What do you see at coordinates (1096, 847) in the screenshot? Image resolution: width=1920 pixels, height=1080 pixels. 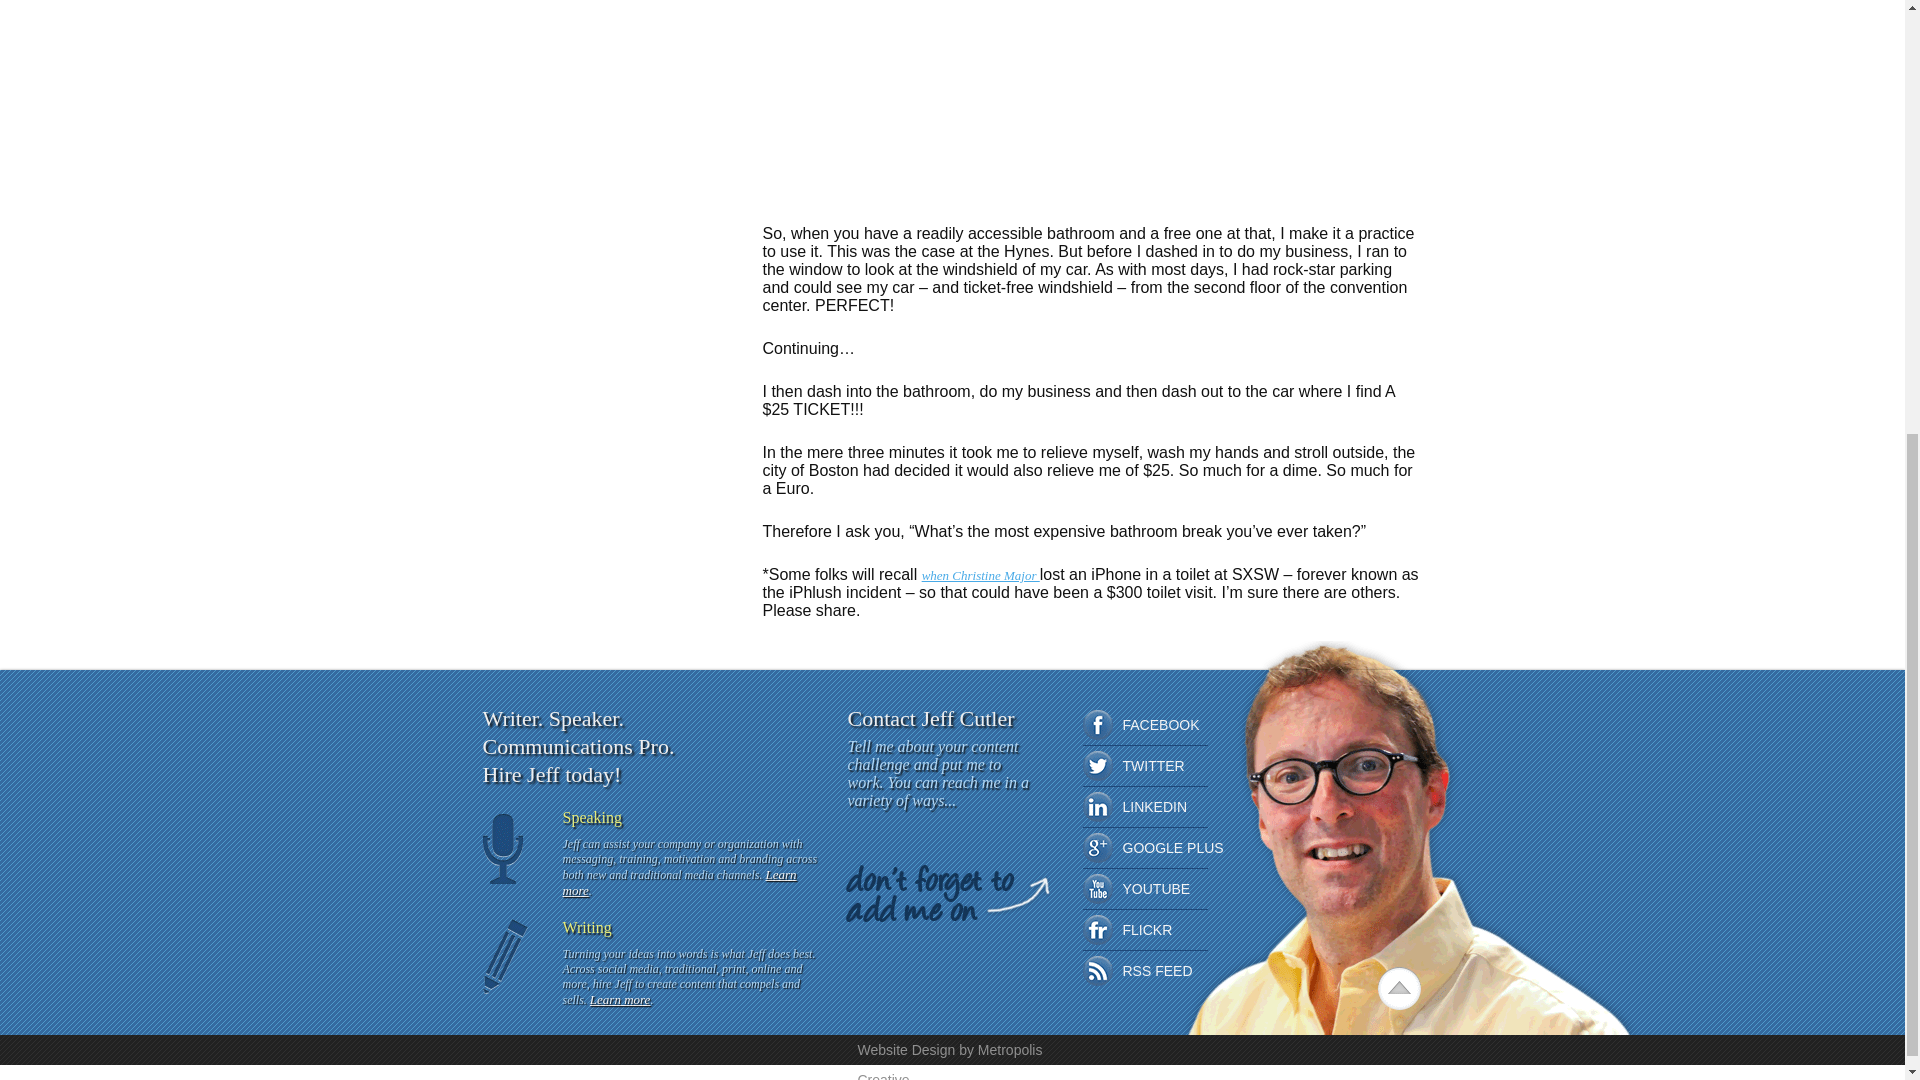 I see `Jeff Cutler on Google Plus` at bounding box center [1096, 847].